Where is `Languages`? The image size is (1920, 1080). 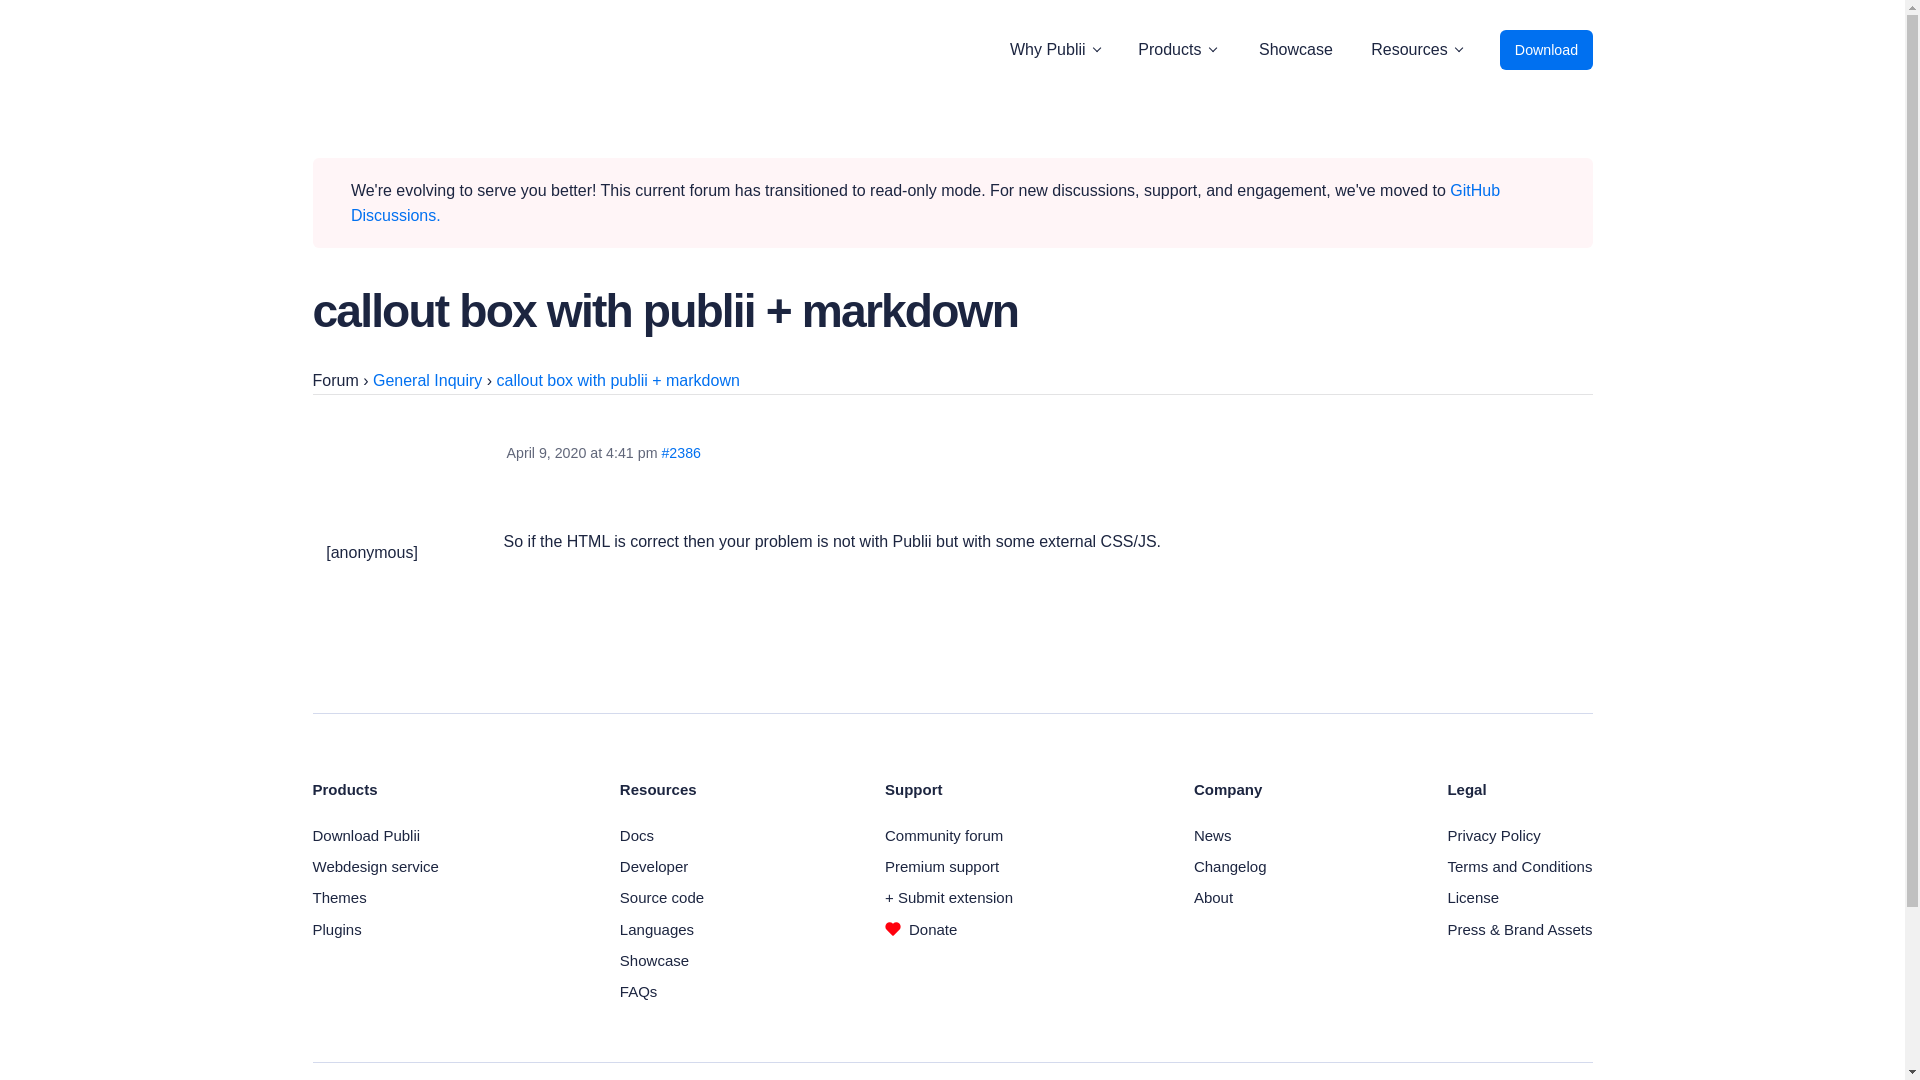 Languages is located at coordinates (656, 930).